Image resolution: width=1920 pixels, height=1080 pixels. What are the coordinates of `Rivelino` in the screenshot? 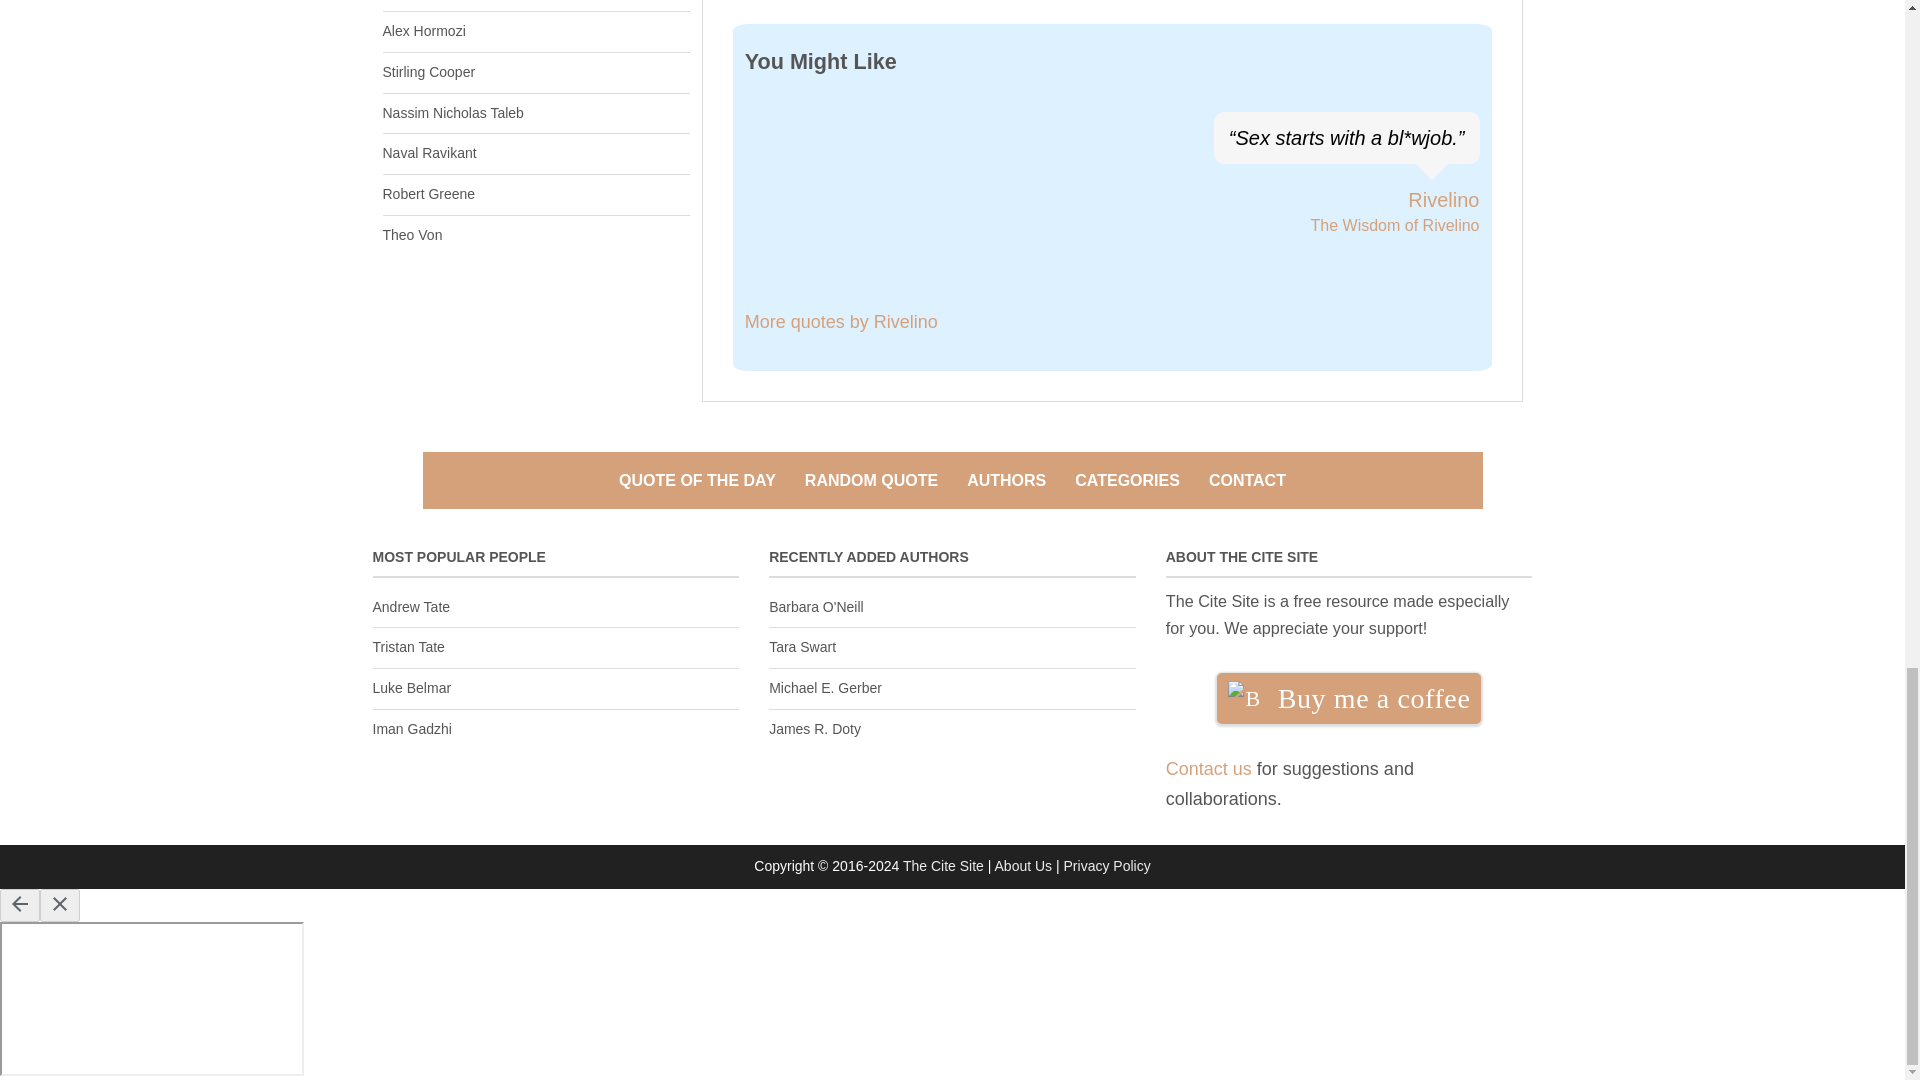 It's located at (1442, 200).